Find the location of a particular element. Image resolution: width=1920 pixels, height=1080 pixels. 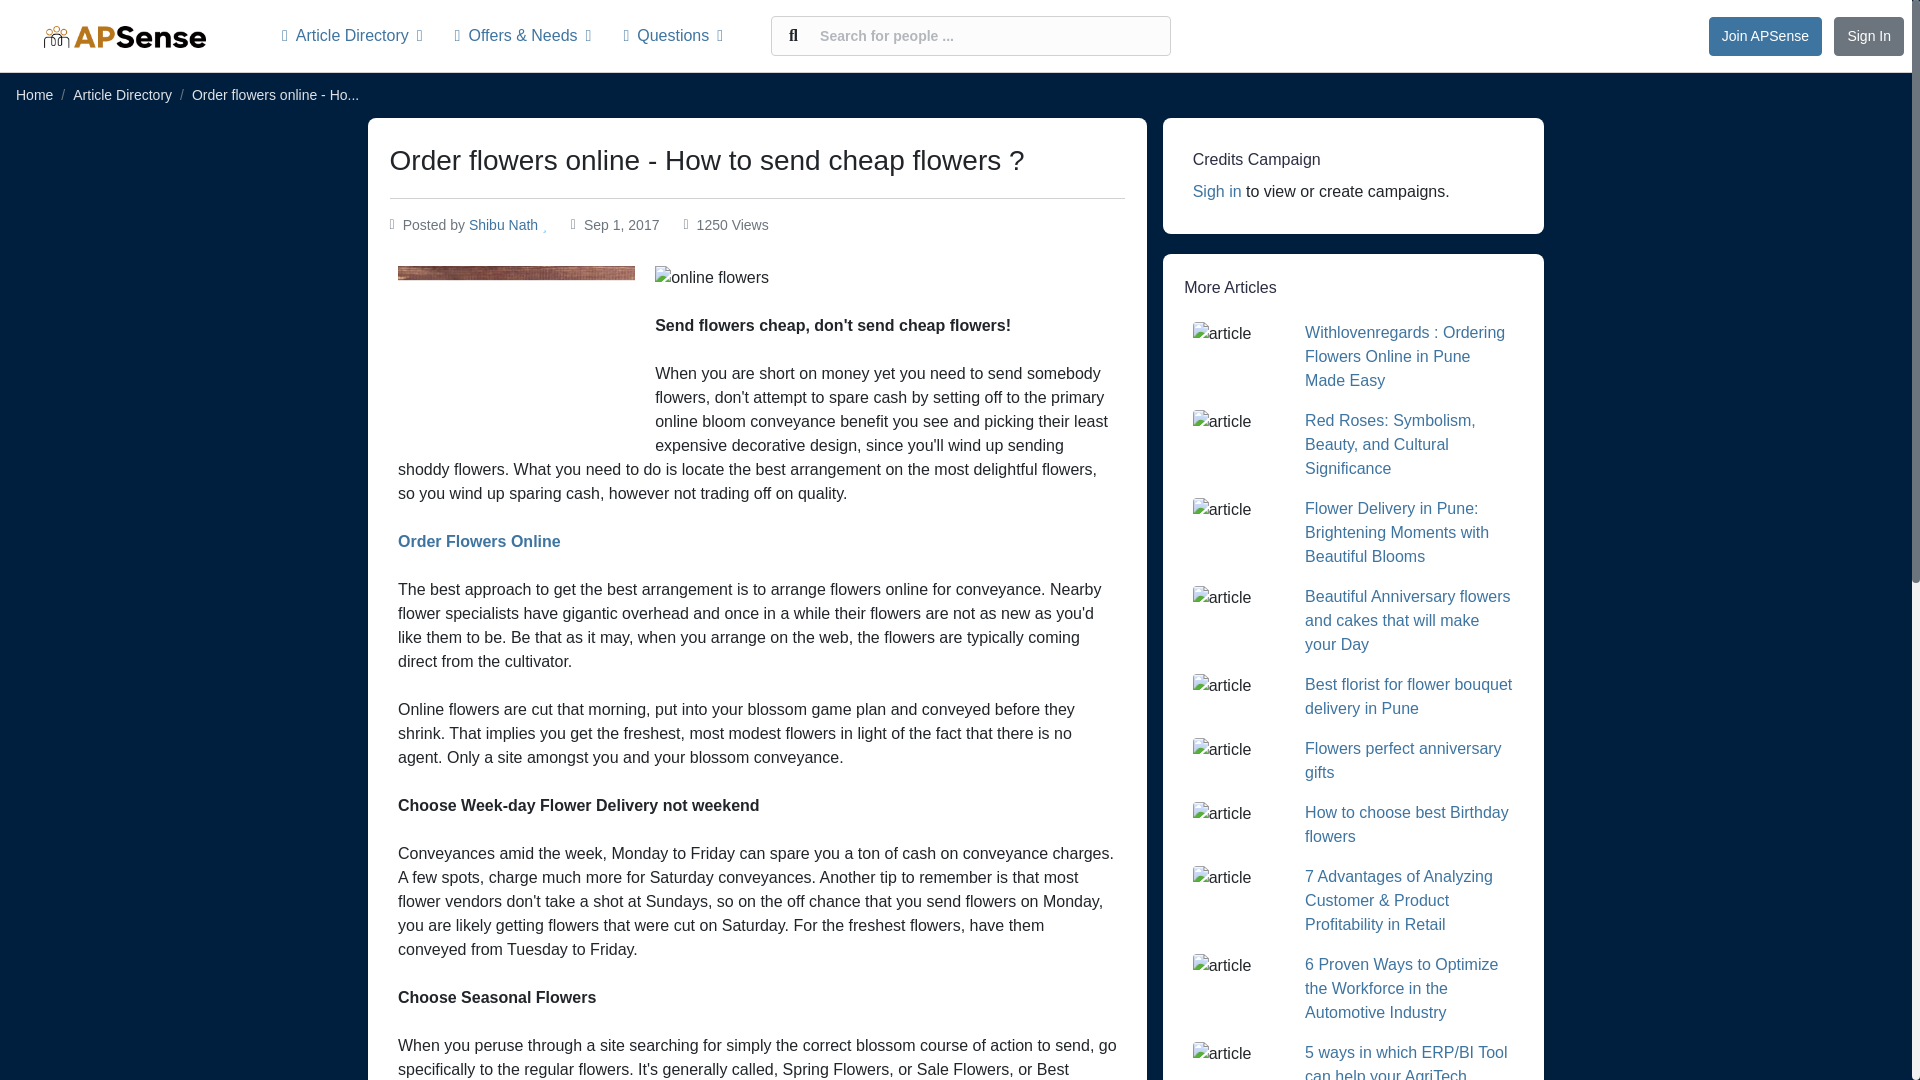

Red Roses: Symbolism, Beauty, and Cultural Significance is located at coordinates (1390, 444).